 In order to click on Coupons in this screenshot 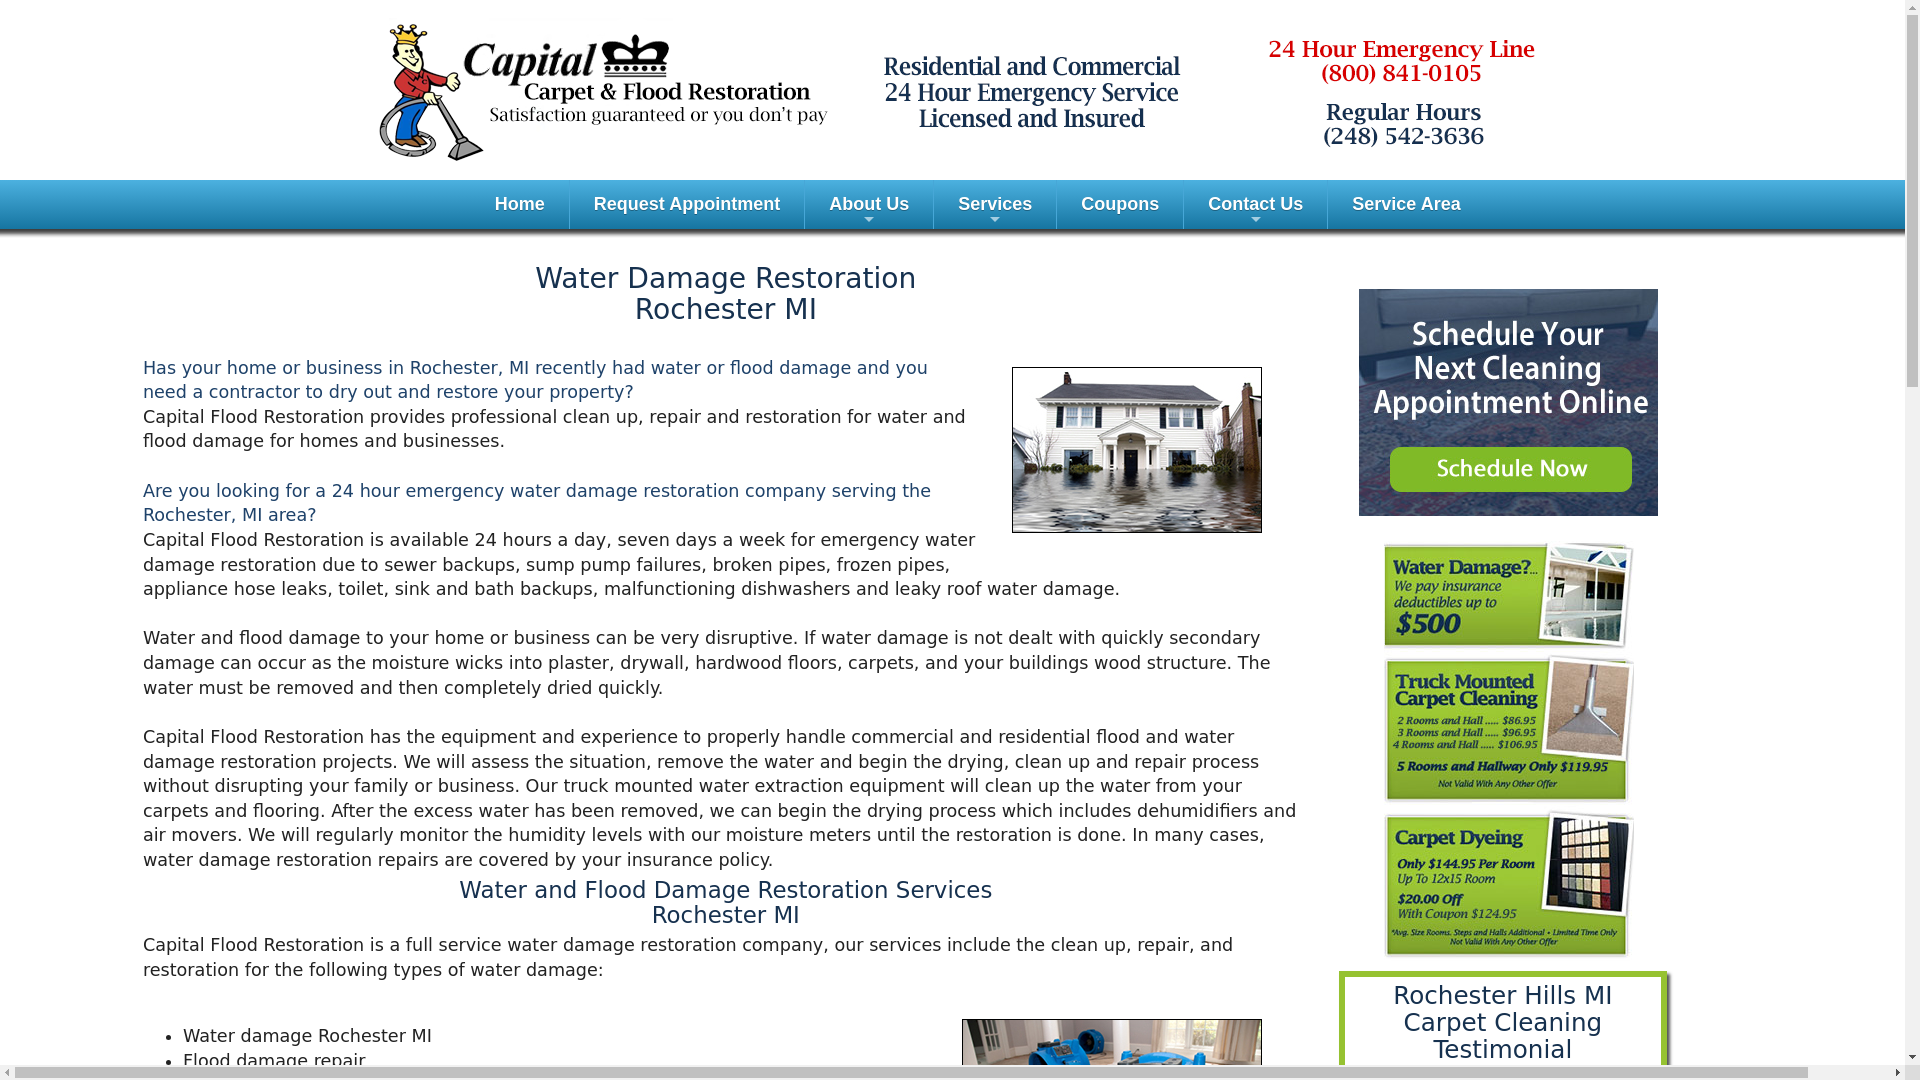, I will do `click(1120, 204)`.